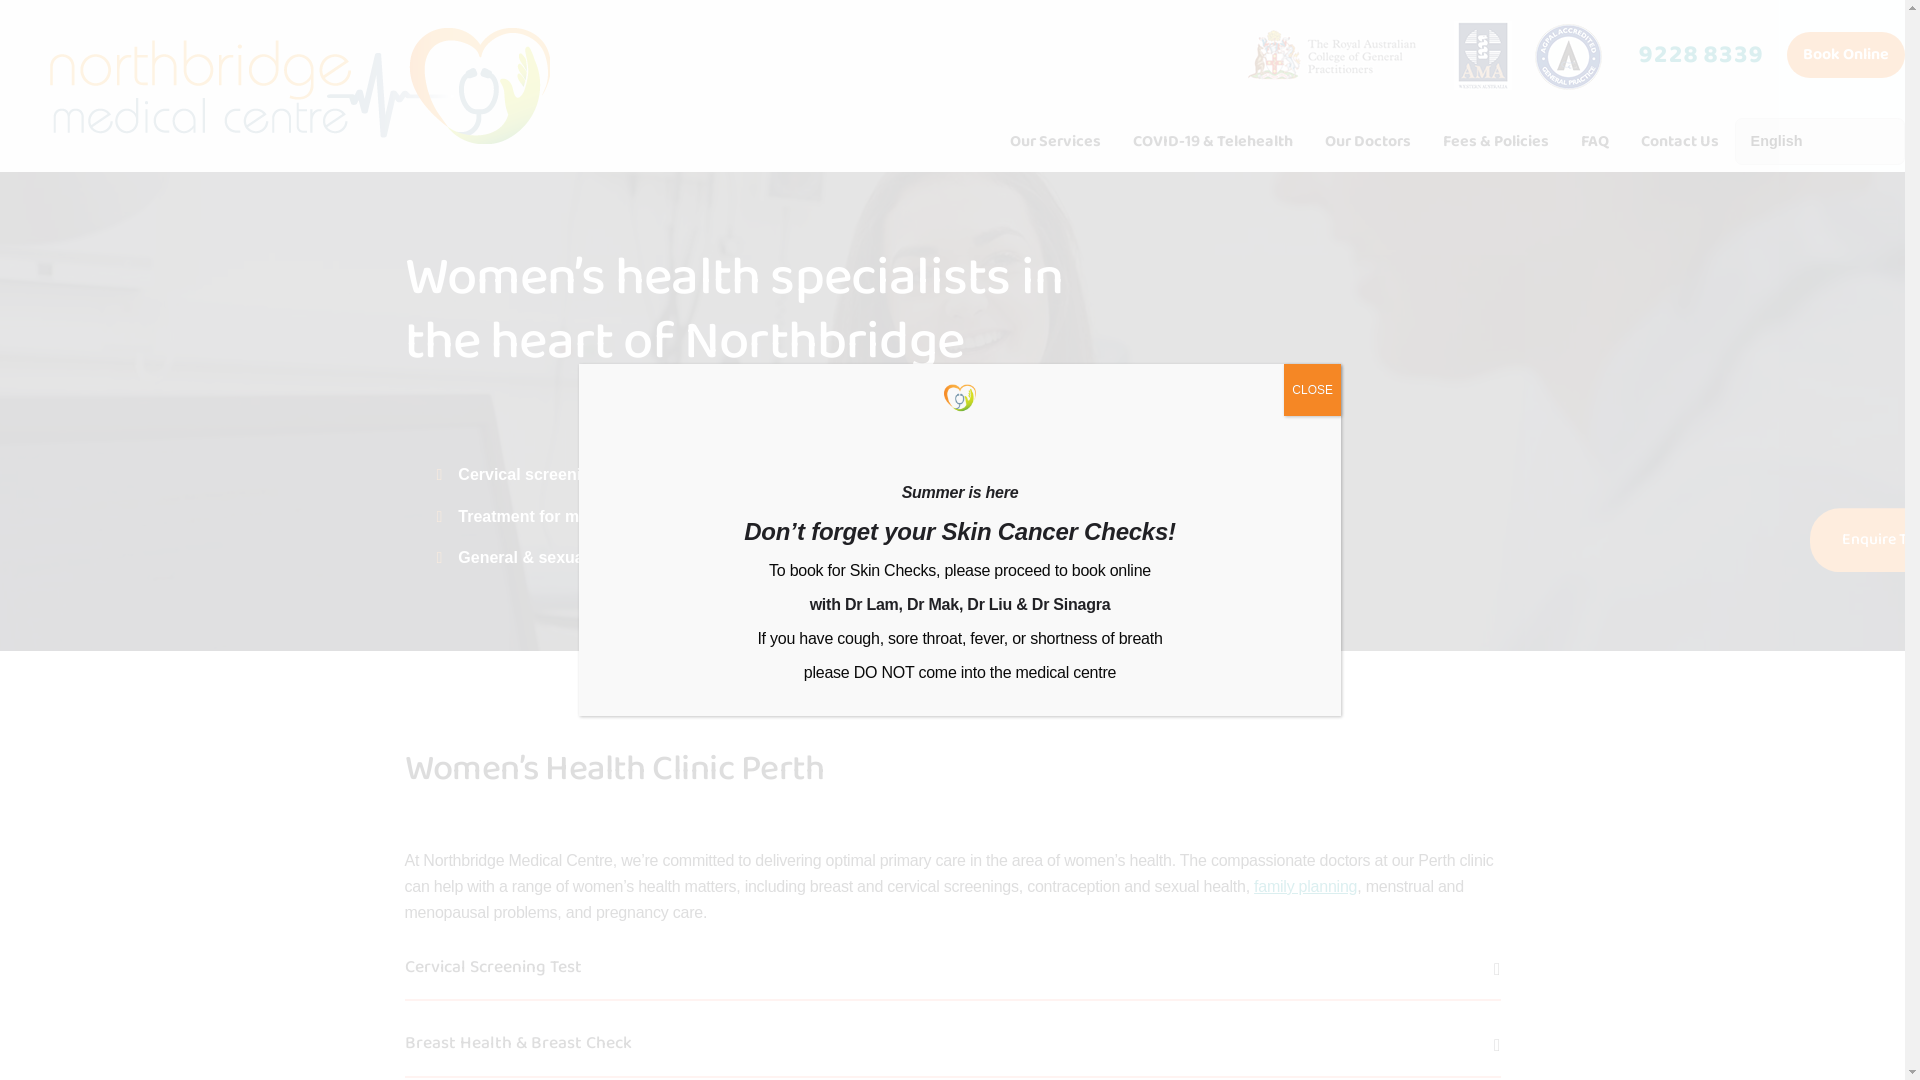 Image resolution: width=1920 pixels, height=1080 pixels. What do you see at coordinates (1213, 144) in the screenshot?
I see `COVID-19 & Telehealth` at bounding box center [1213, 144].